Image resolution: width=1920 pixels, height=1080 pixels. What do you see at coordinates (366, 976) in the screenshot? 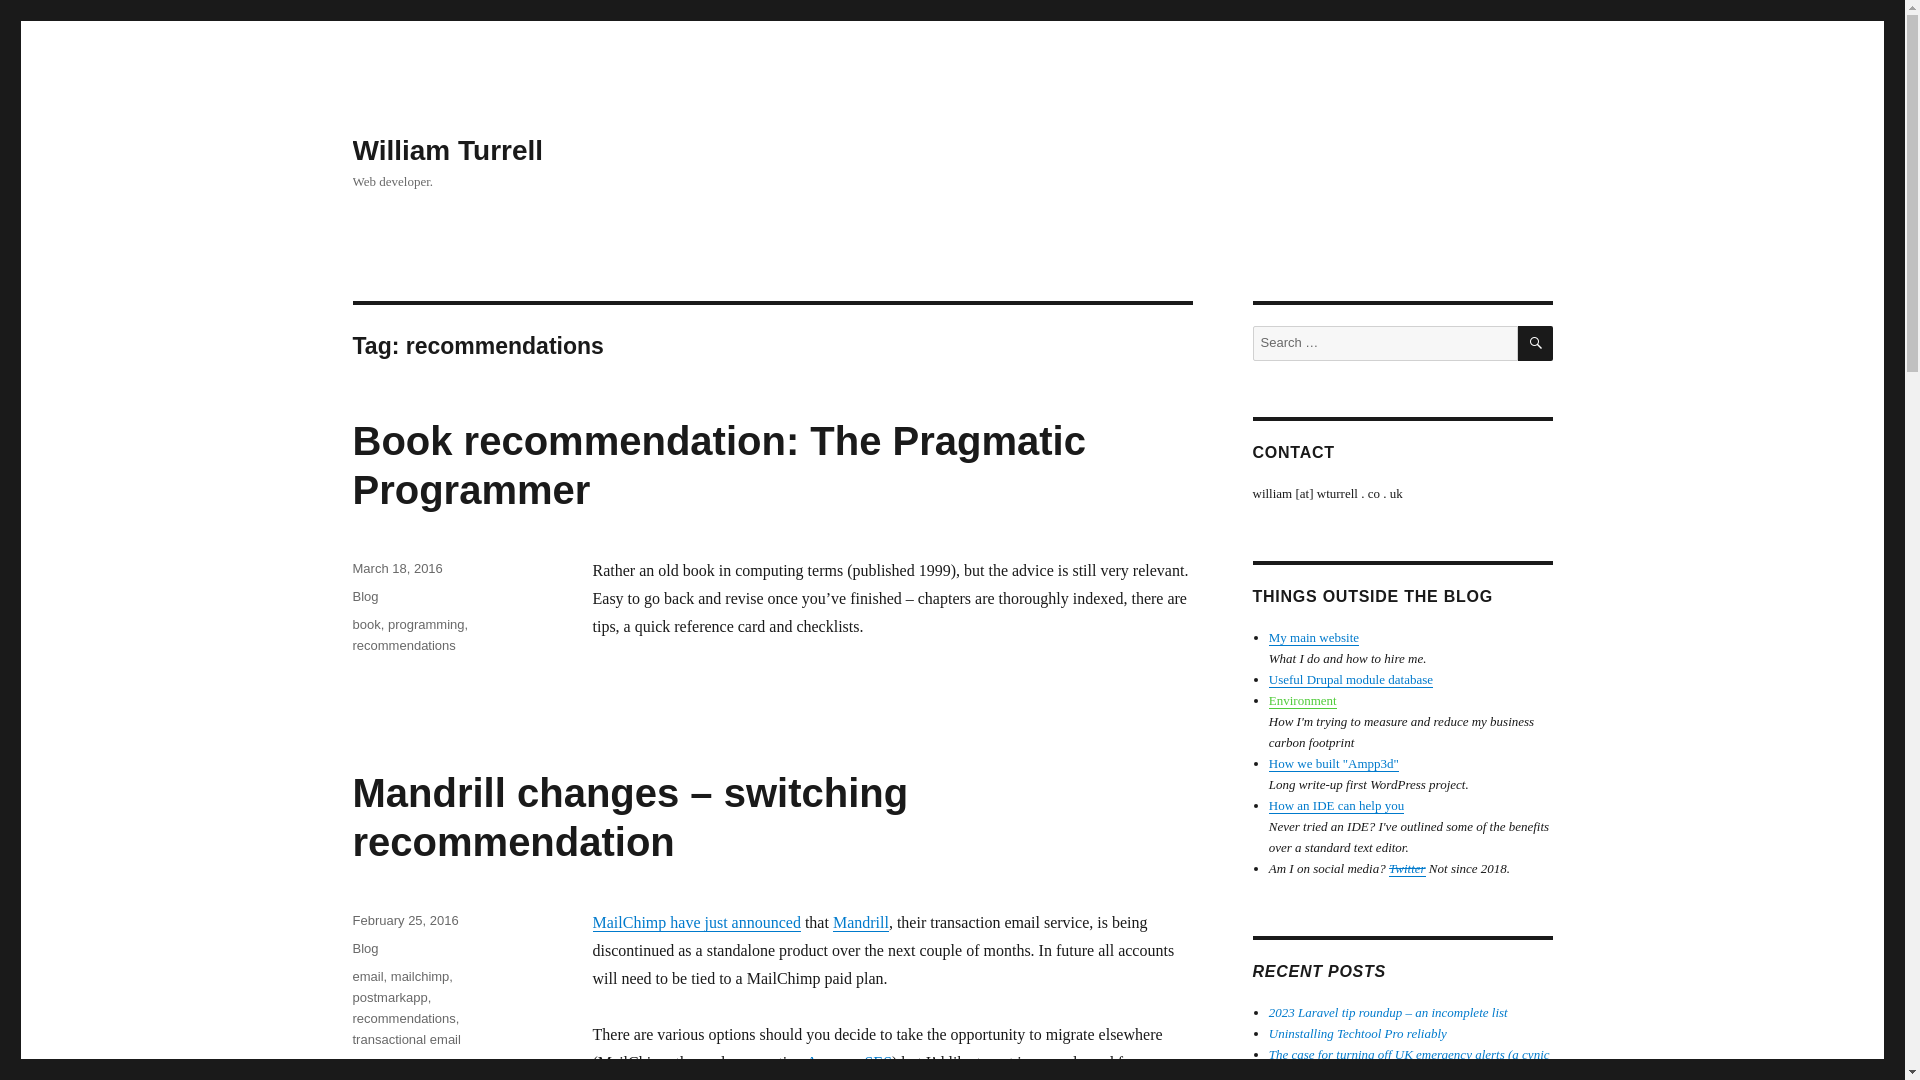
I see `email` at bounding box center [366, 976].